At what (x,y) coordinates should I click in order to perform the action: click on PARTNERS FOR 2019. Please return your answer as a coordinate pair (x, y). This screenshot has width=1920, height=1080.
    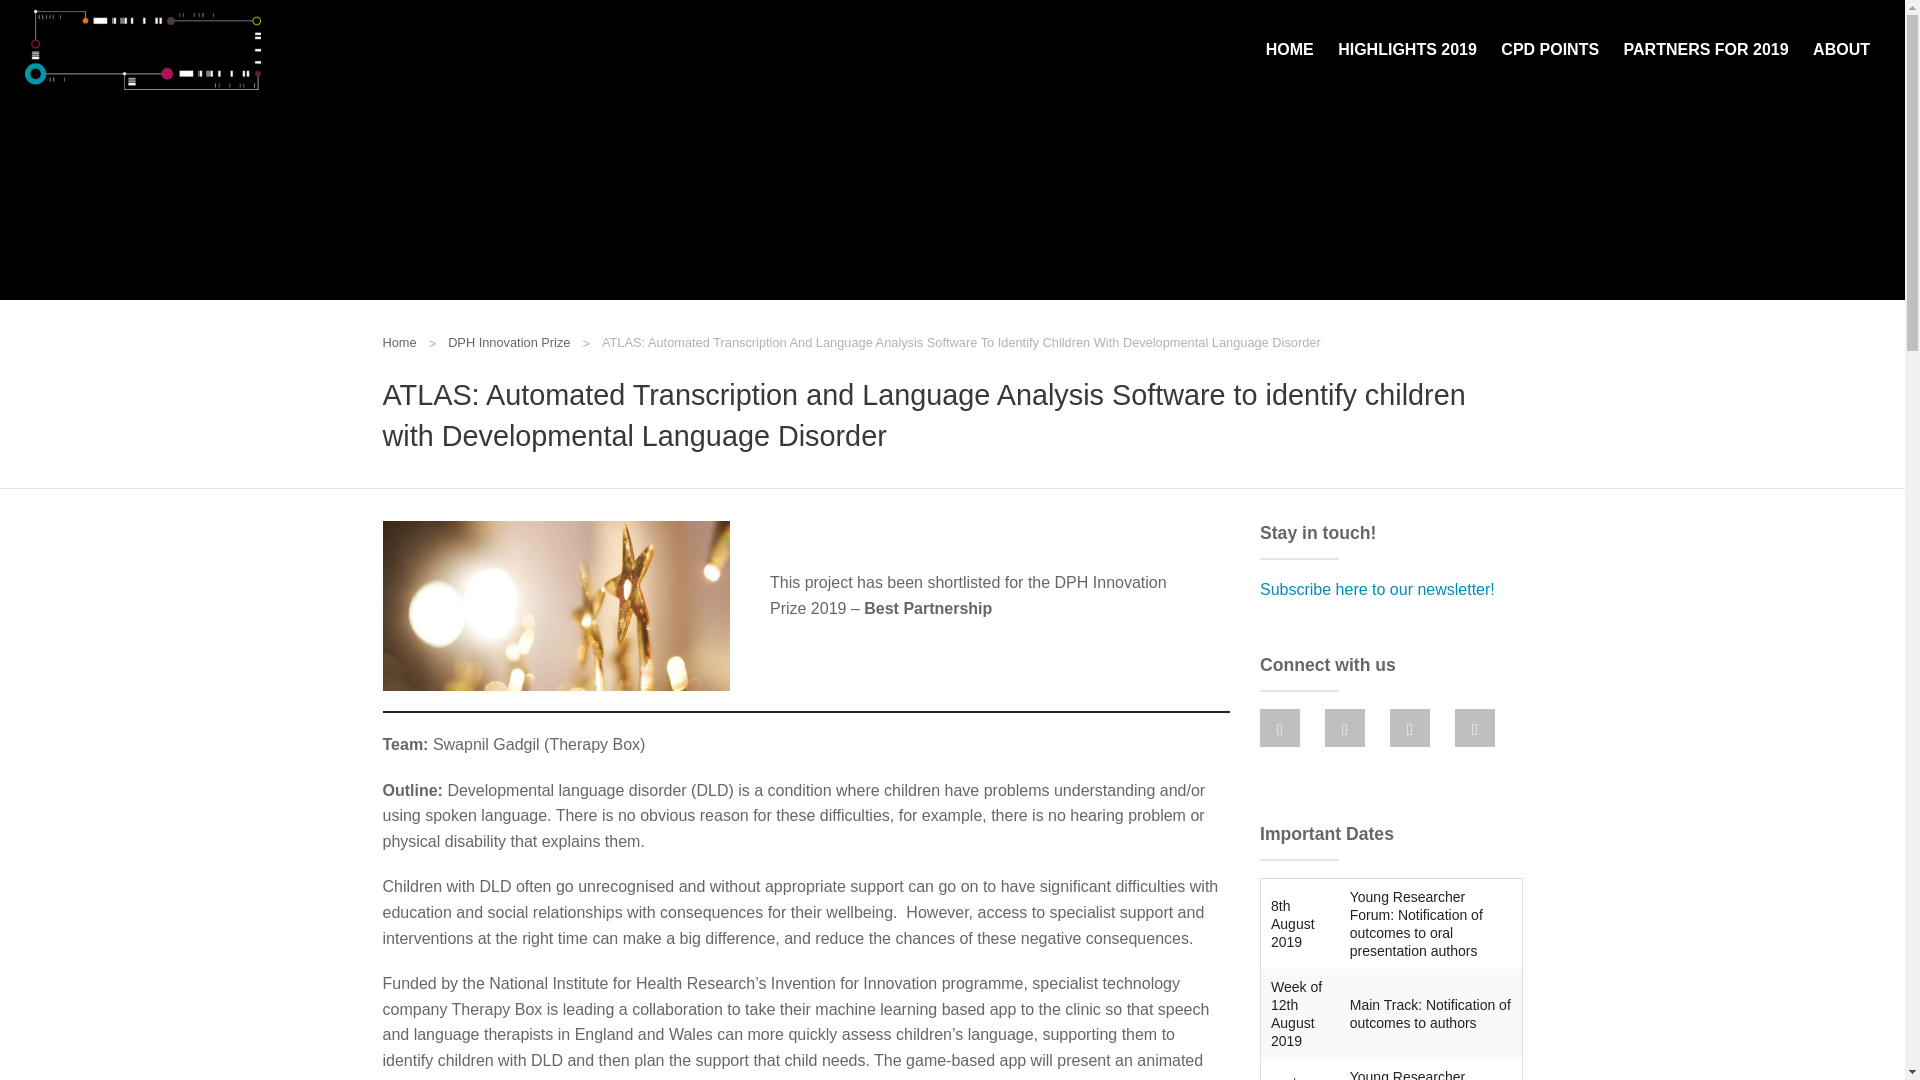
    Looking at the image, I should click on (1706, 50).